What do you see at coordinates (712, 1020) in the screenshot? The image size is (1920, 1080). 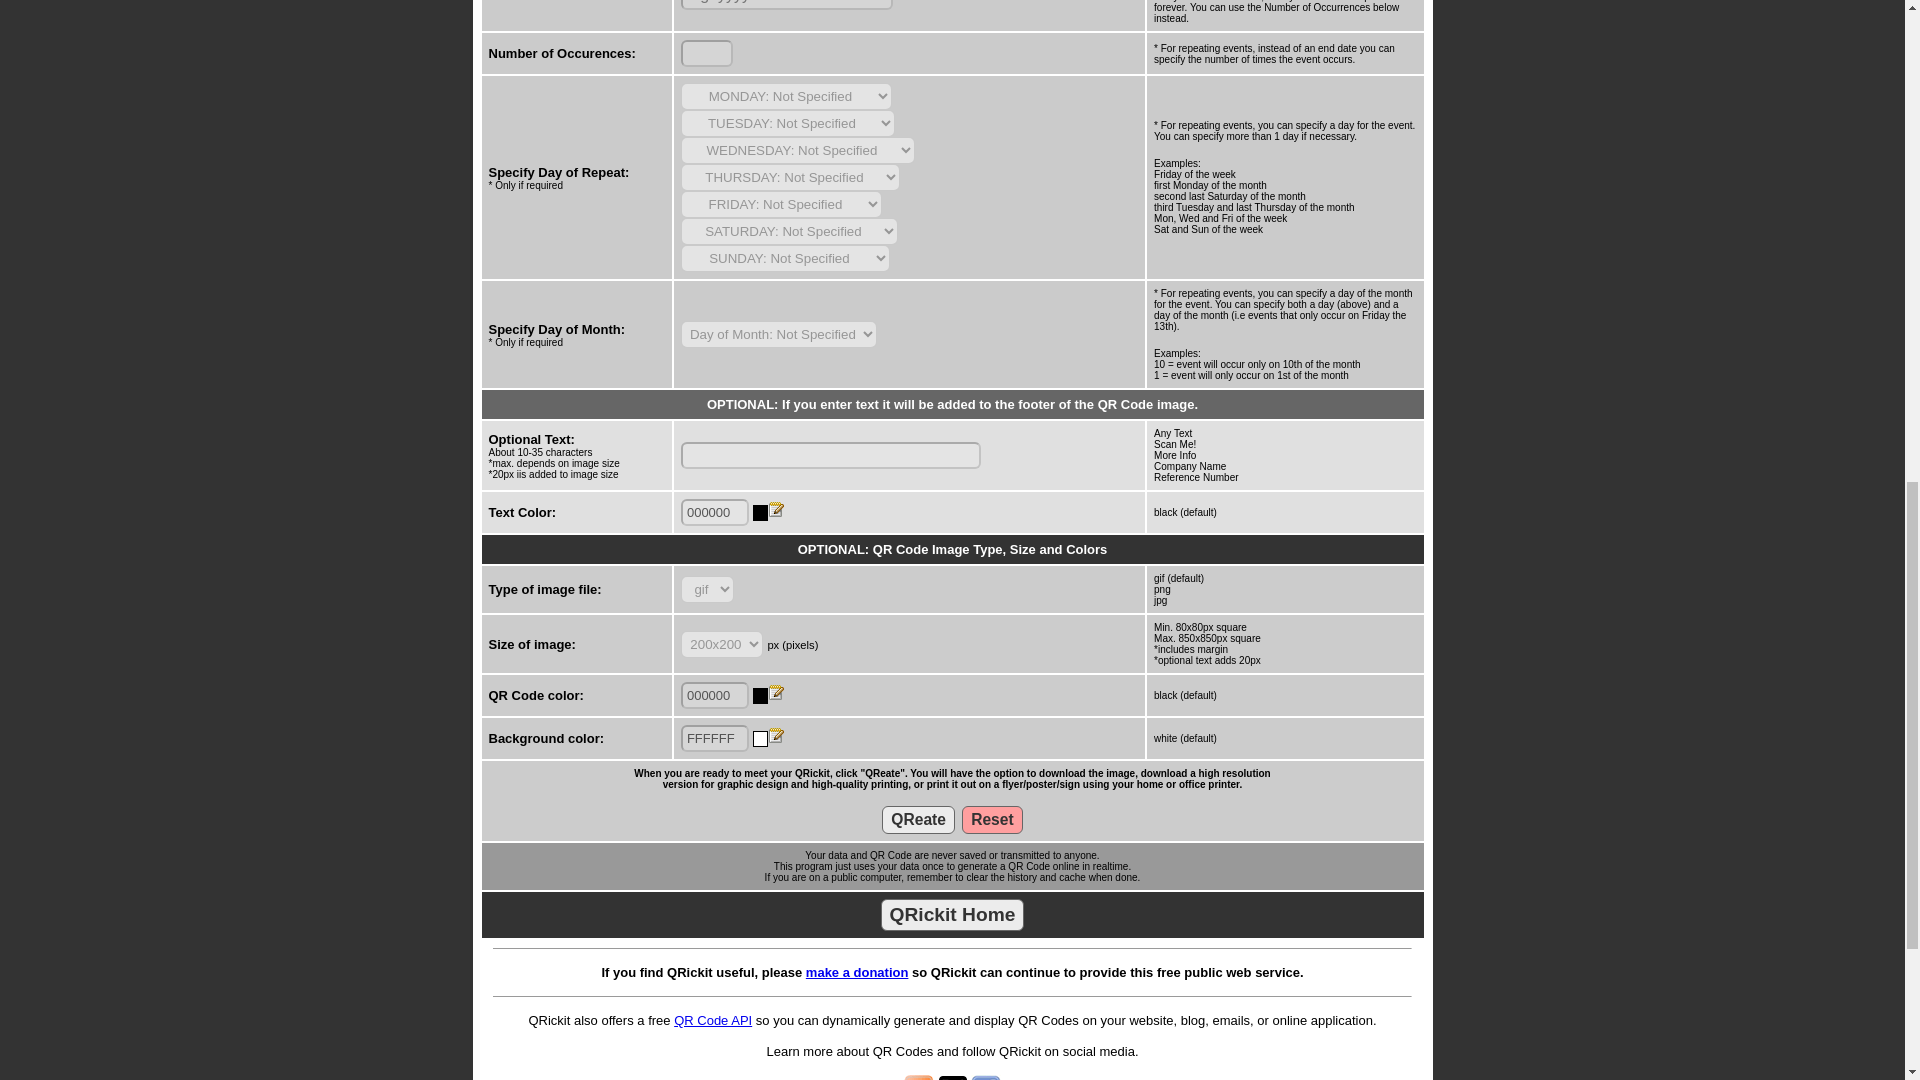 I see `QR Code API` at bounding box center [712, 1020].